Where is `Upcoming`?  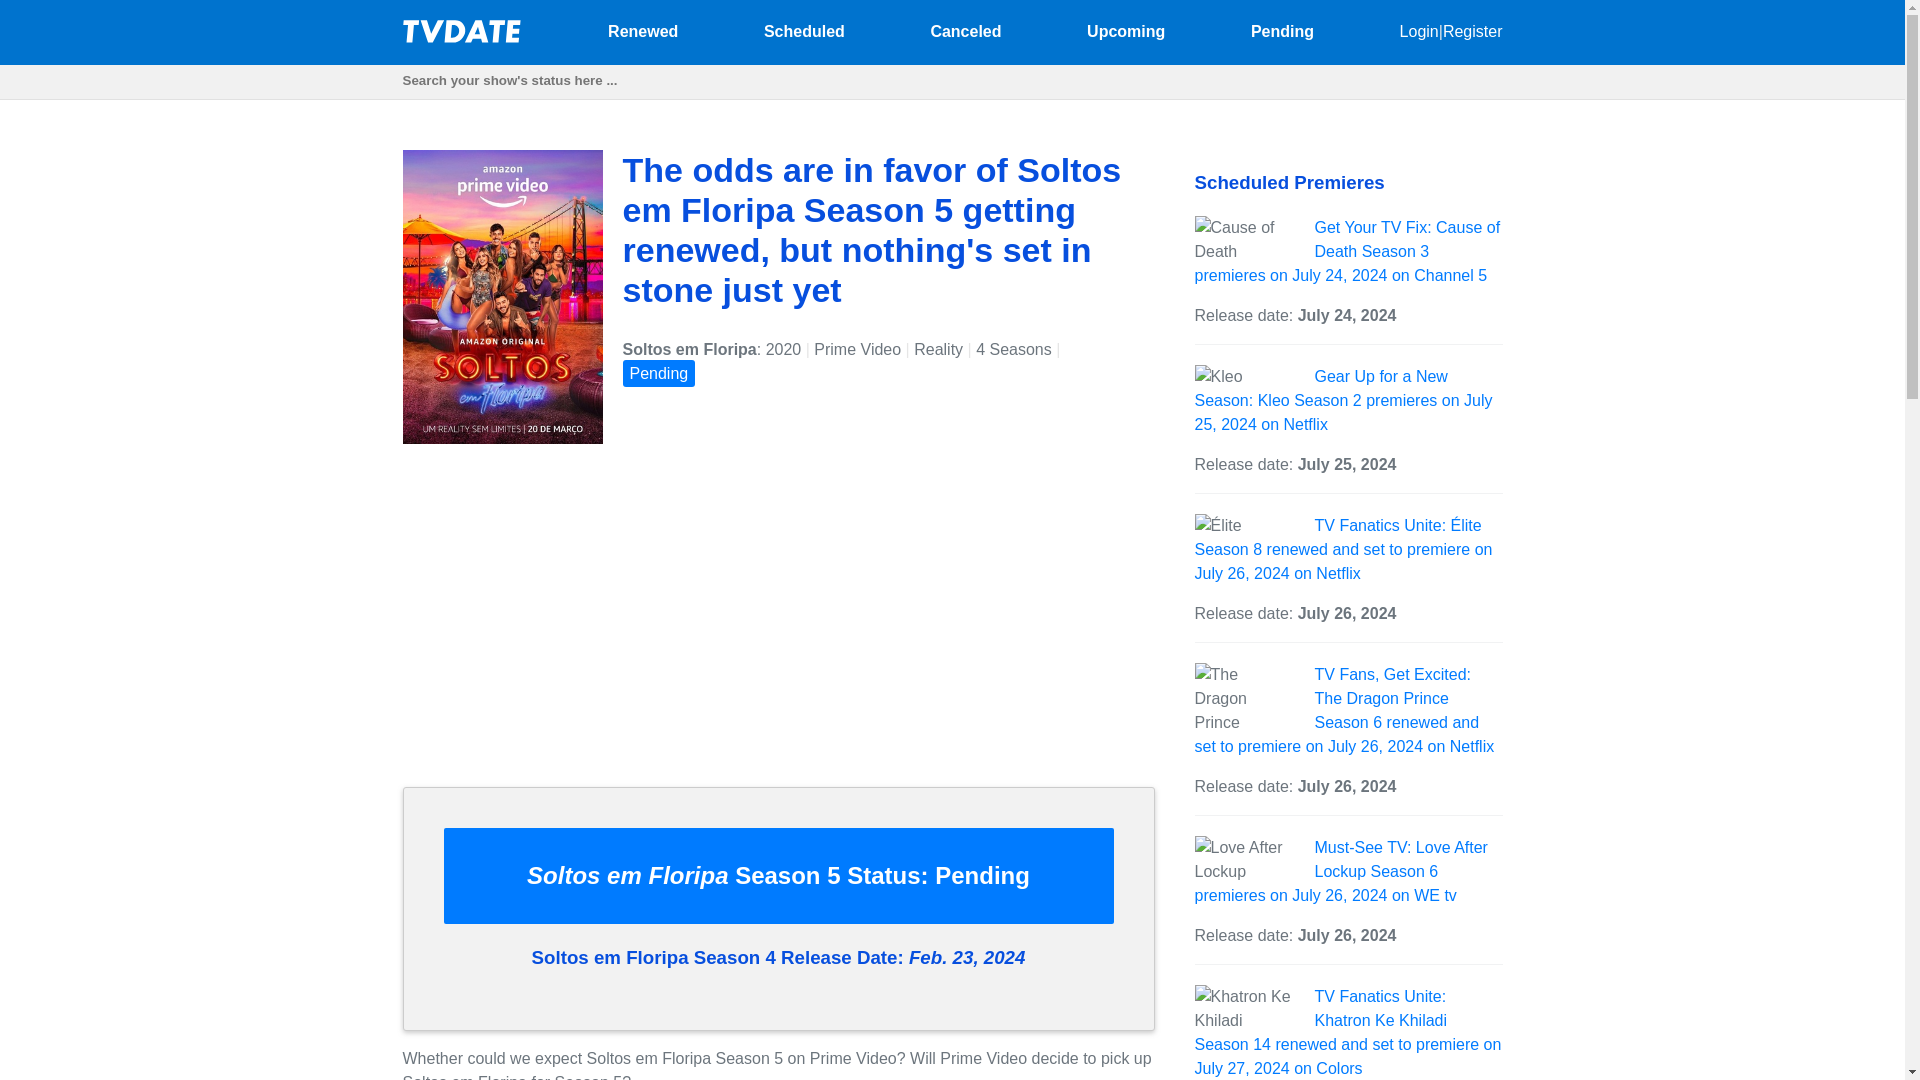 Upcoming is located at coordinates (1126, 30).